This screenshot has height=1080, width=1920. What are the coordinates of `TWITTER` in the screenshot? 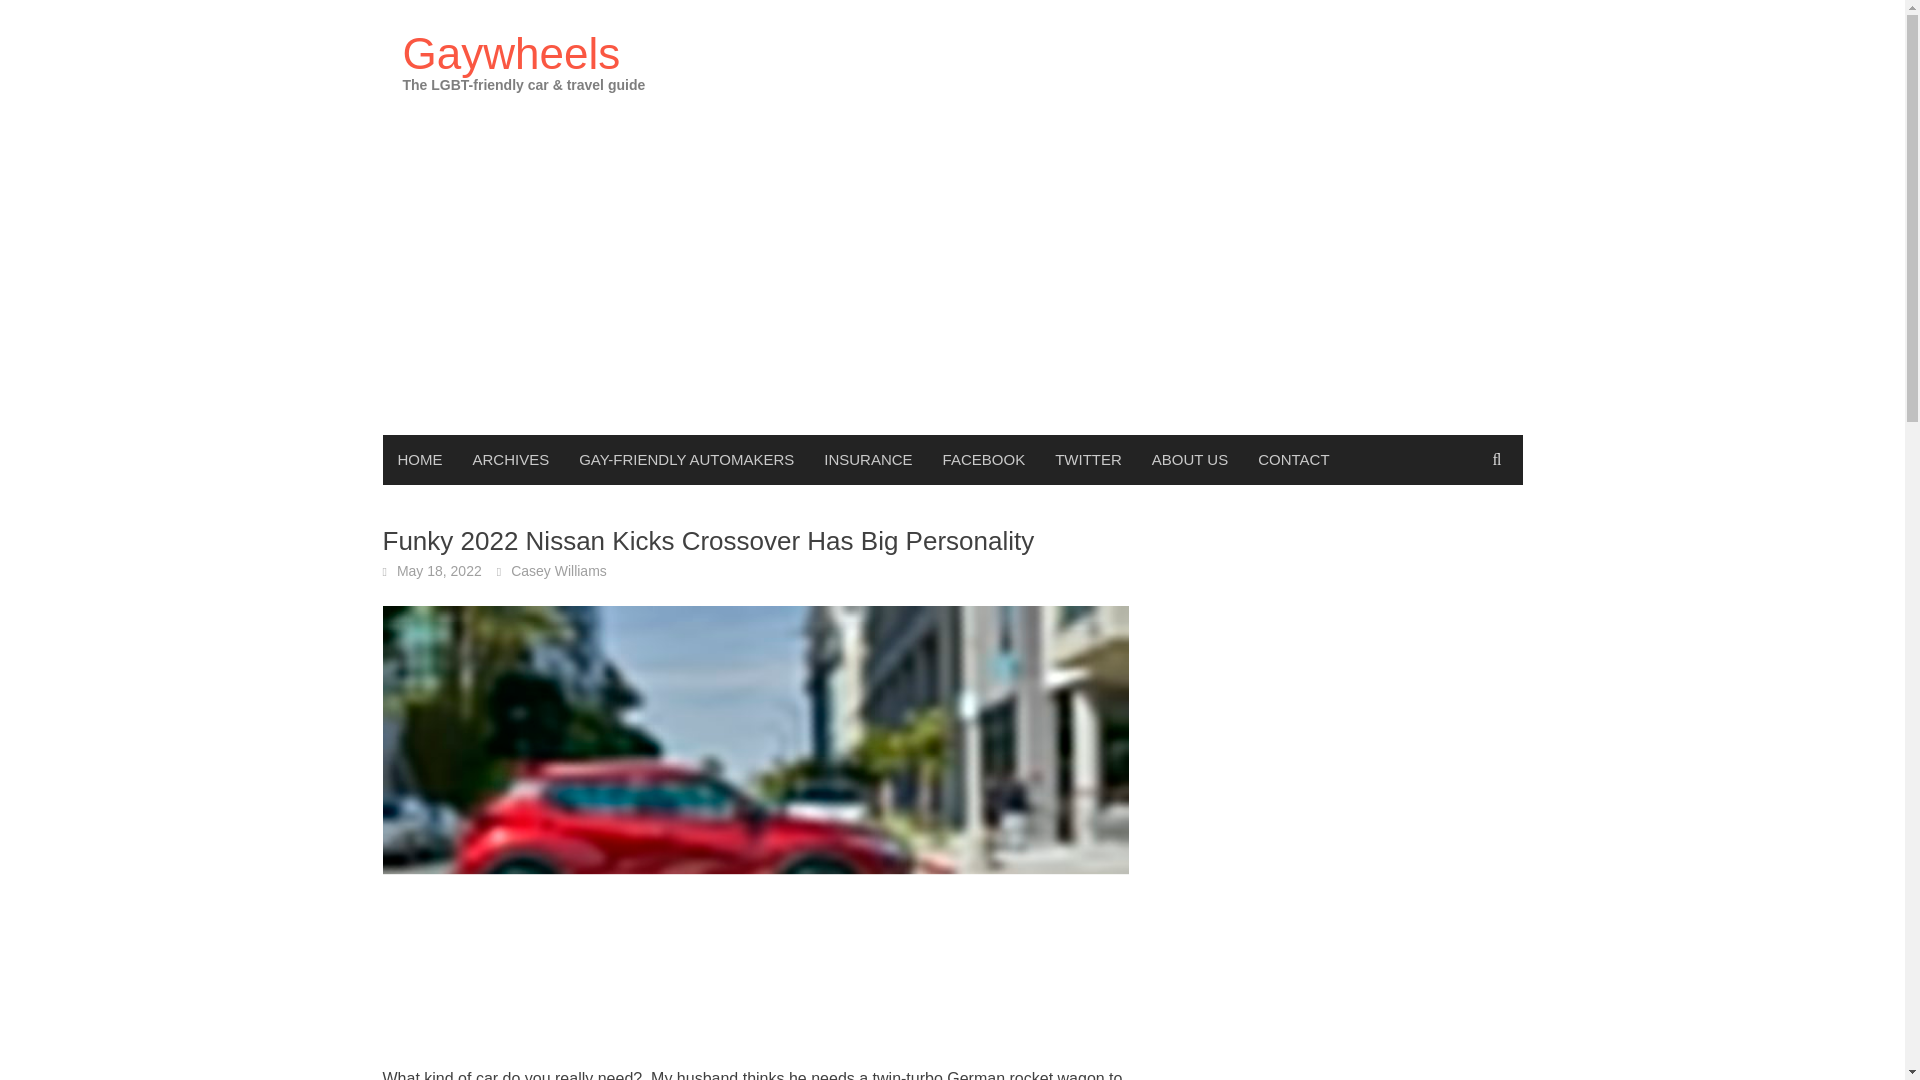 It's located at (1088, 460).